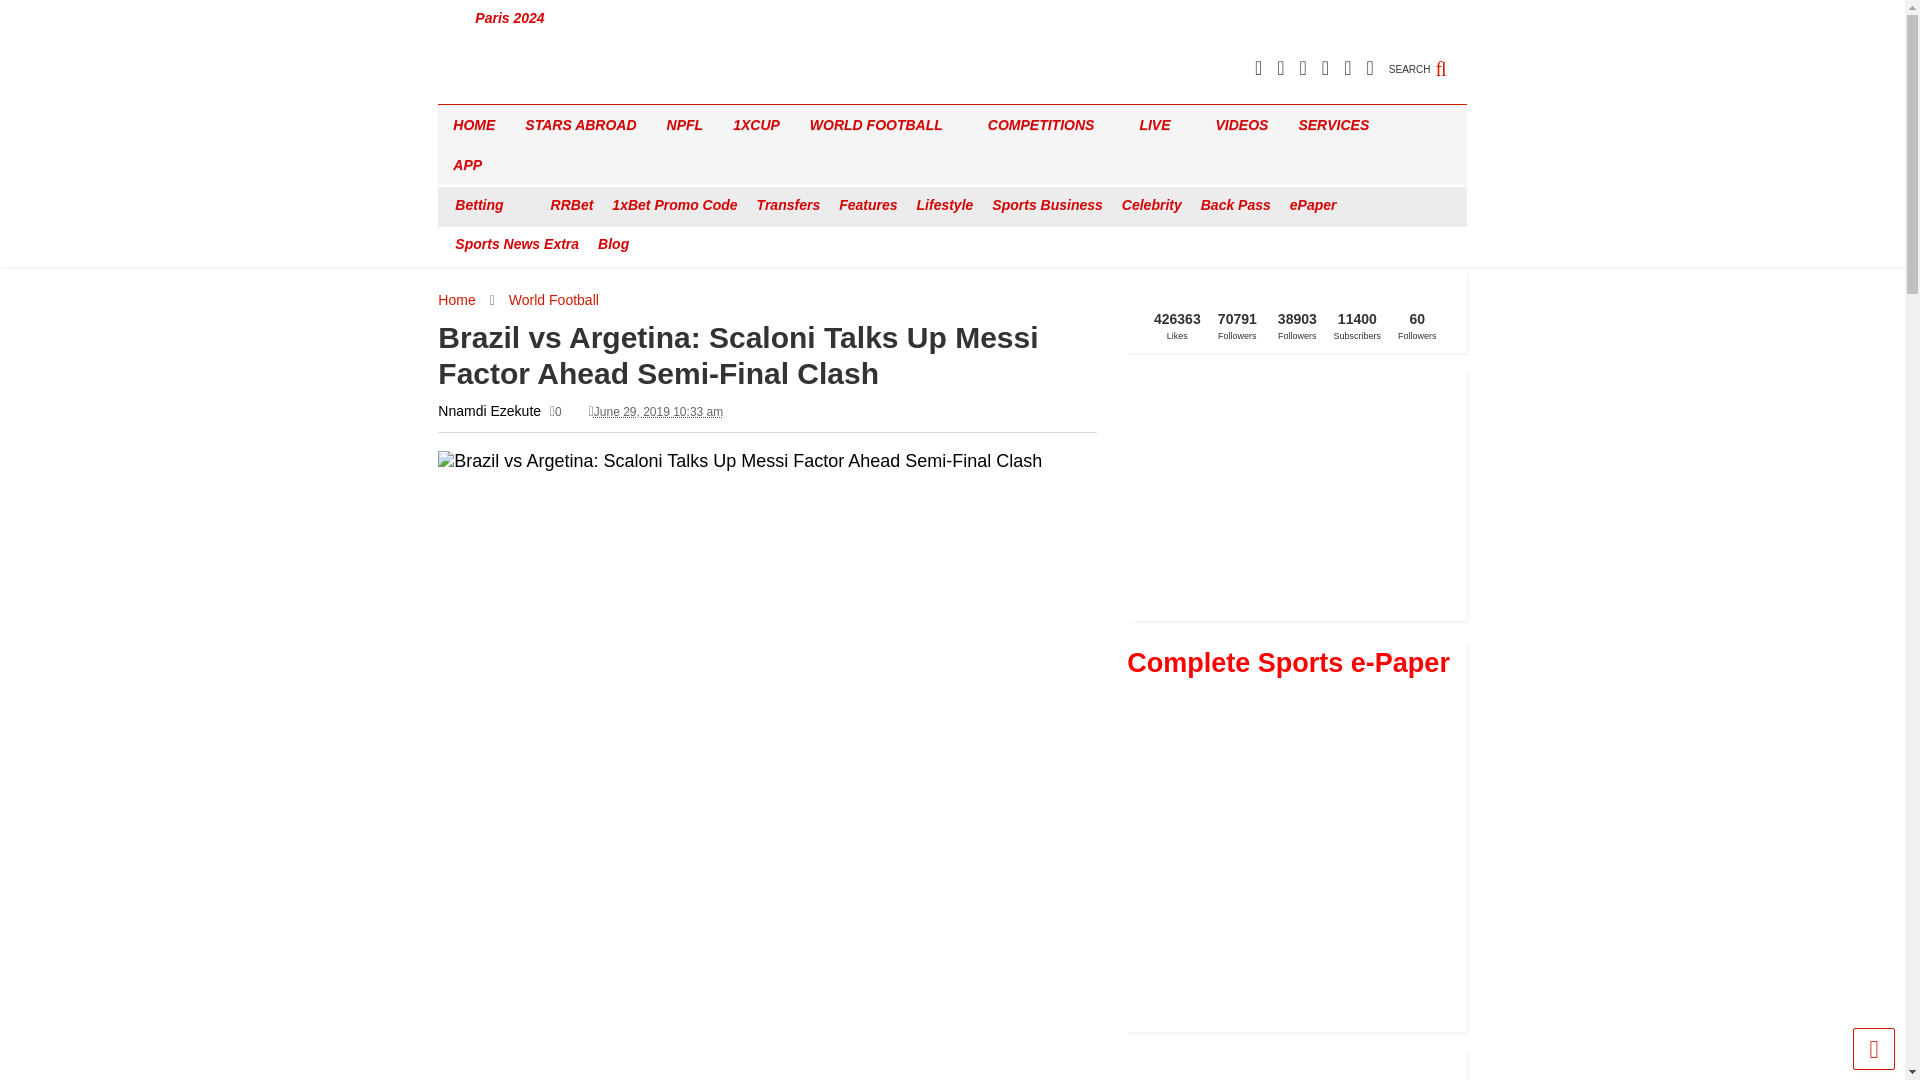 Image resolution: width=1920 pixels, height=1080 pixels. I want to click on 1XCUP, so click(756, 124).